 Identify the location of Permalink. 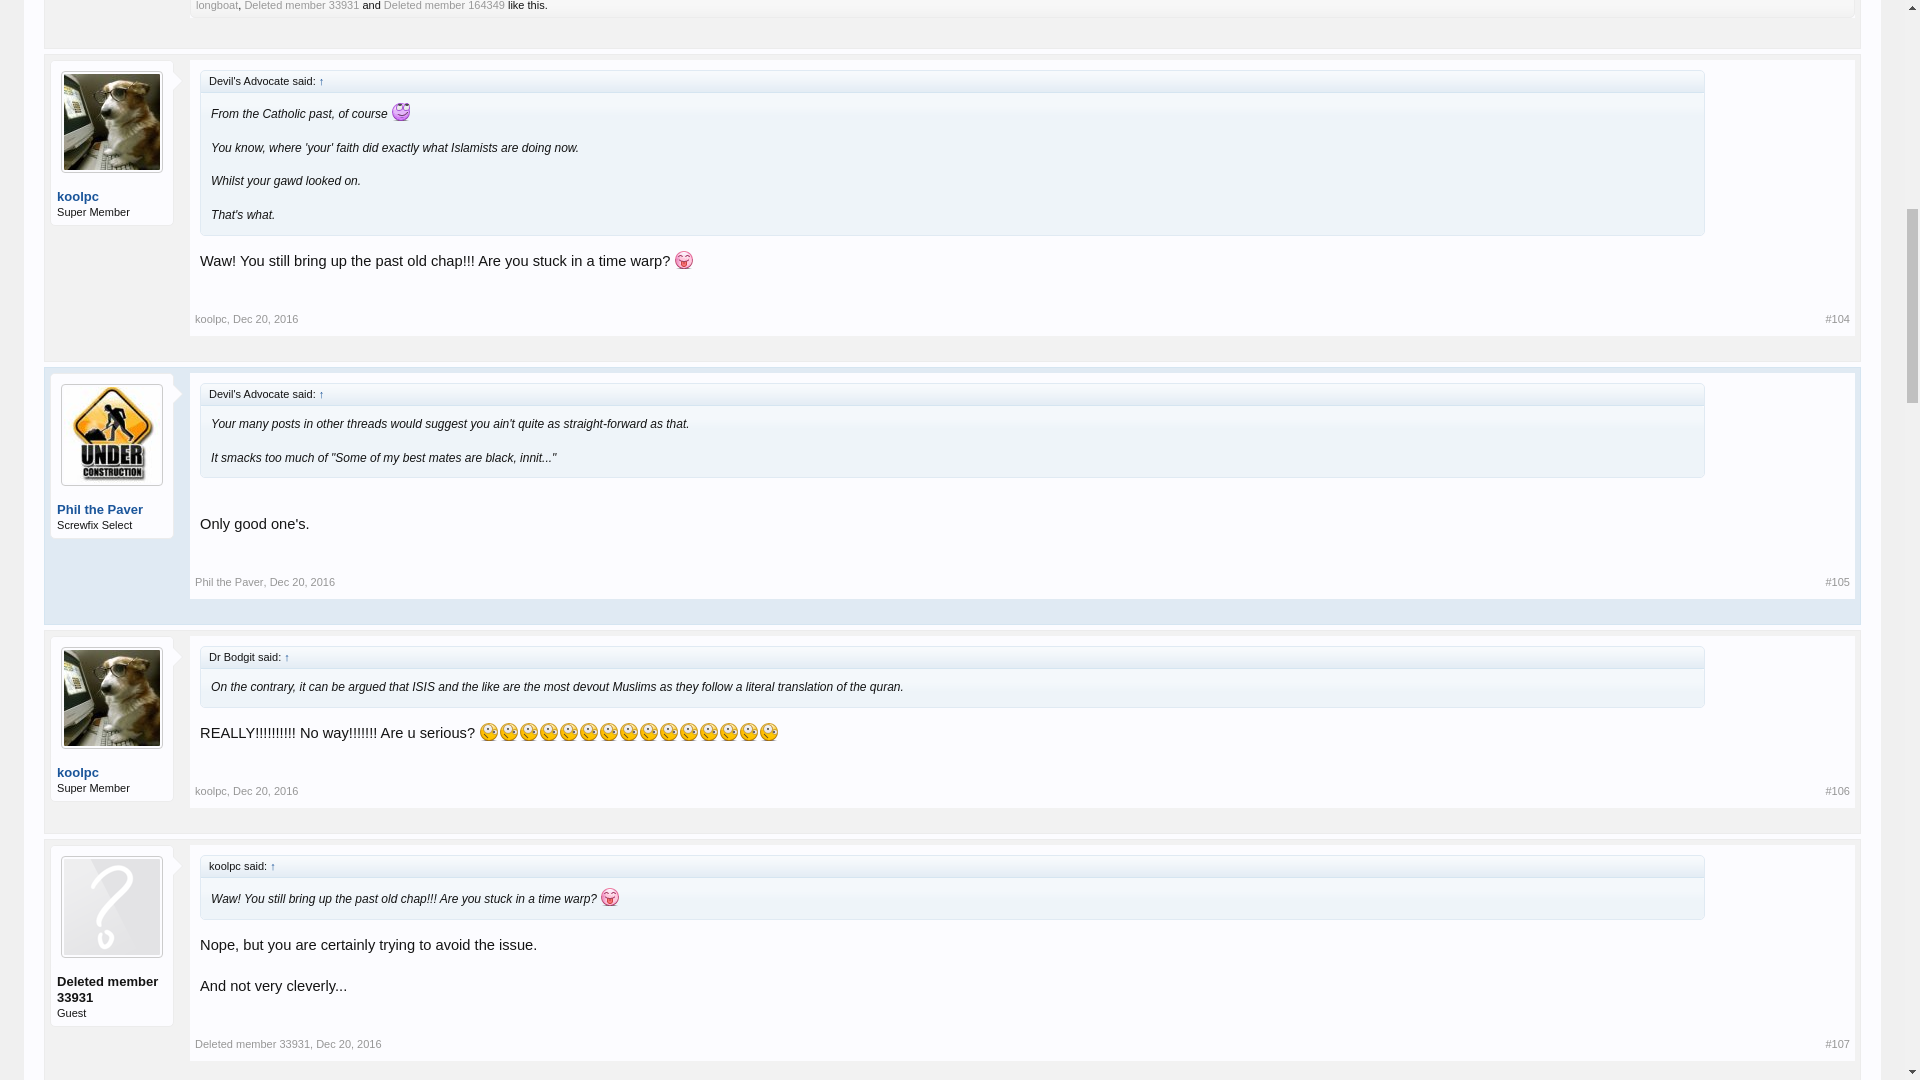
(264, 319).